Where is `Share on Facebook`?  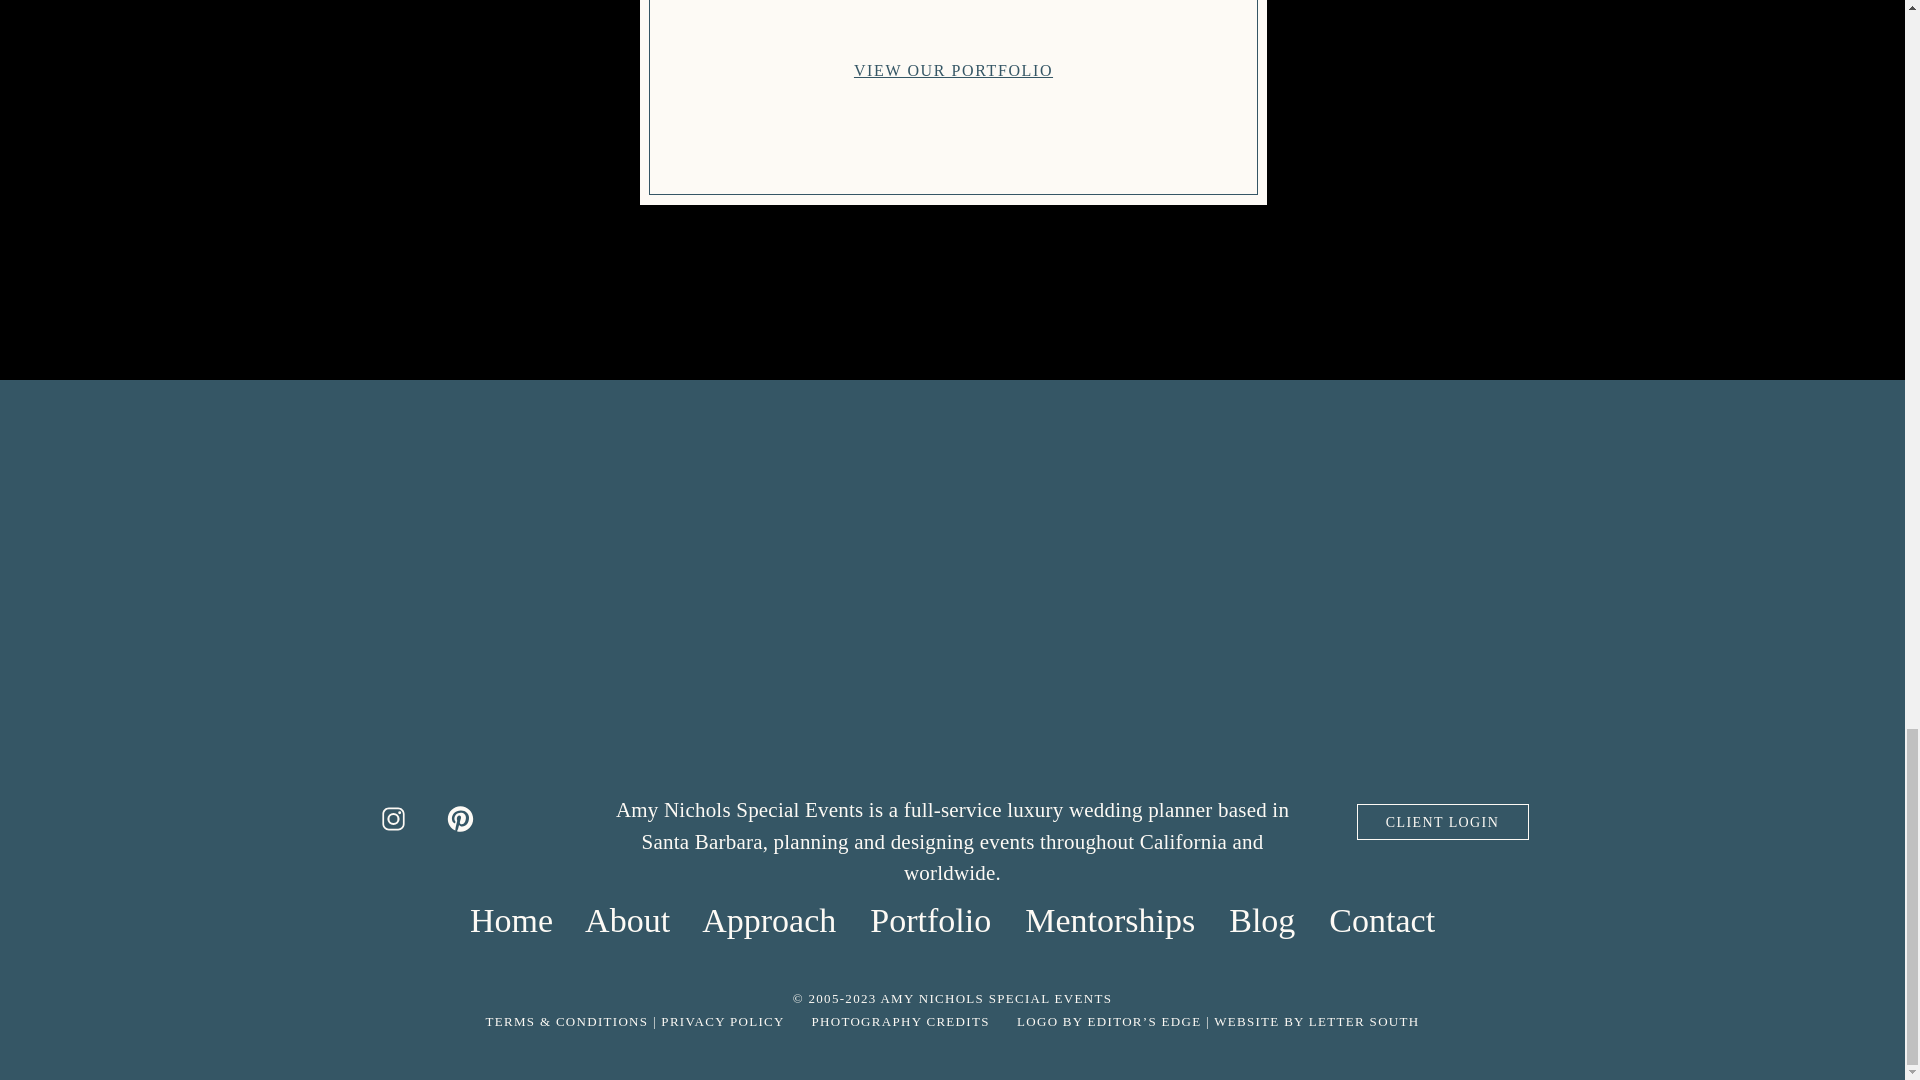
Share on Facebook is located at coordinates (513, 4).